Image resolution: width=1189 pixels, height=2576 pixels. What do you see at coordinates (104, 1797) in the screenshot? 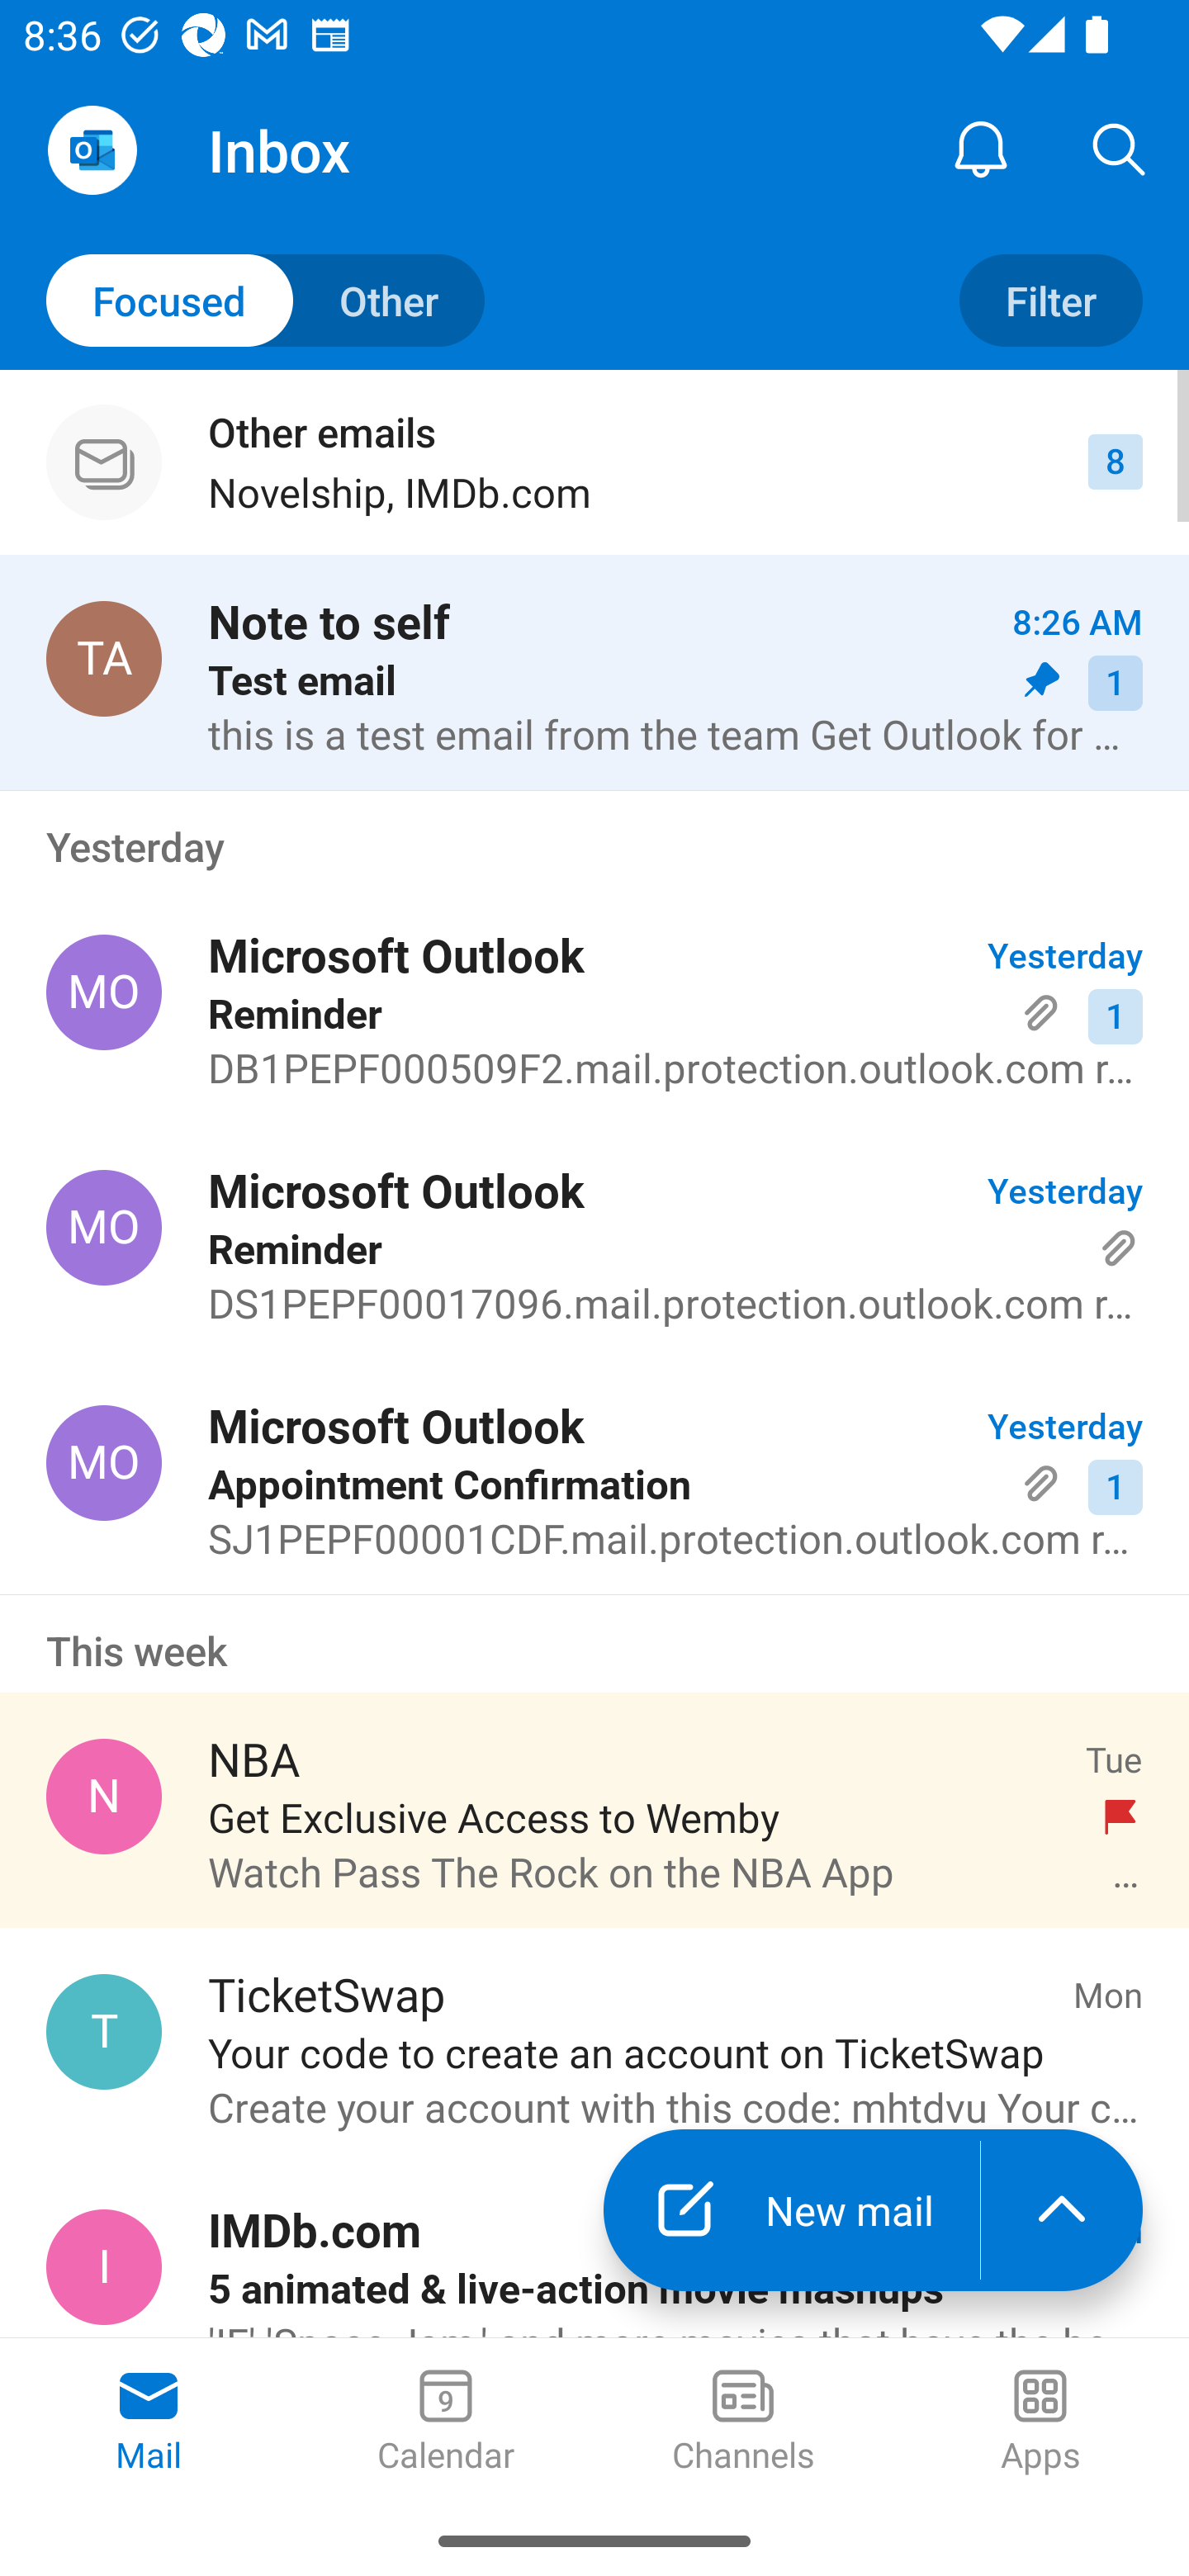
I see `NBA, NBA@email.nba.com` at bounding box center [104, 1797].